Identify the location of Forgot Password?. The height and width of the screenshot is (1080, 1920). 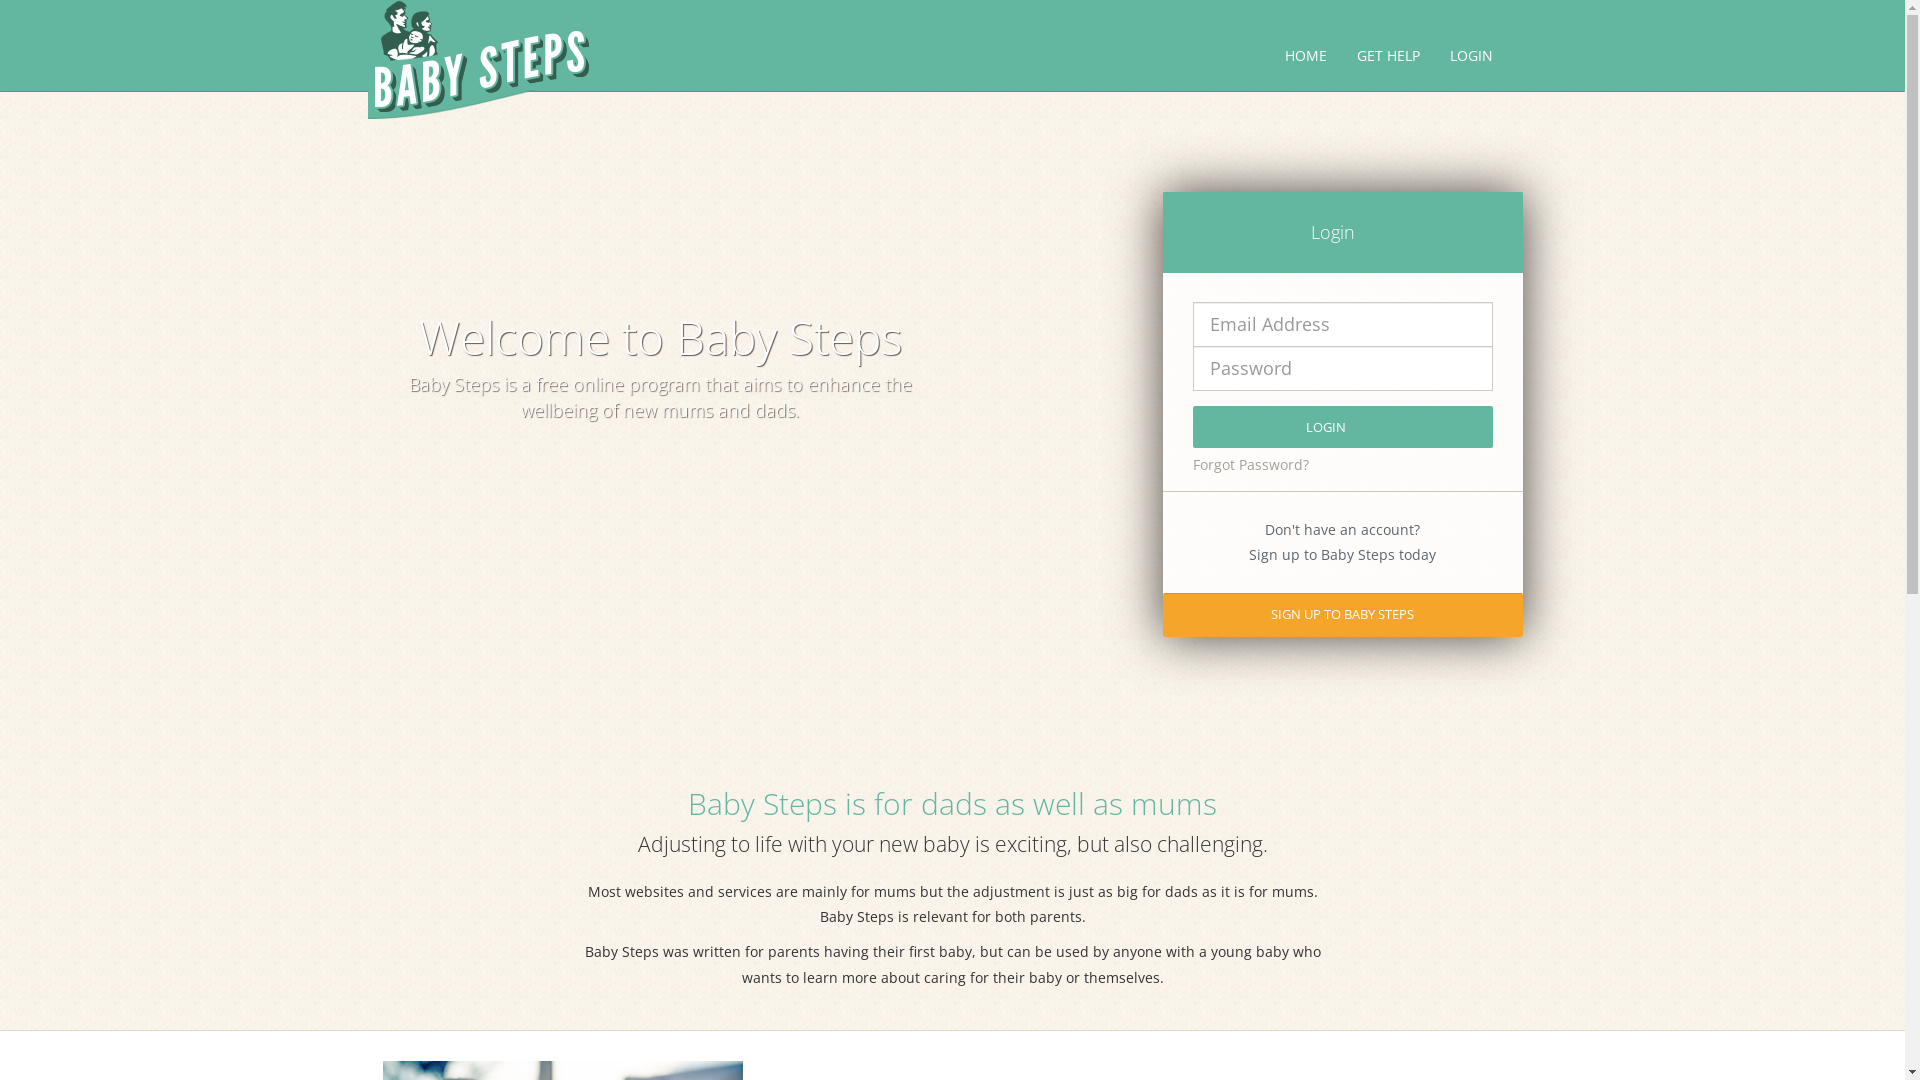
(1250, 464).